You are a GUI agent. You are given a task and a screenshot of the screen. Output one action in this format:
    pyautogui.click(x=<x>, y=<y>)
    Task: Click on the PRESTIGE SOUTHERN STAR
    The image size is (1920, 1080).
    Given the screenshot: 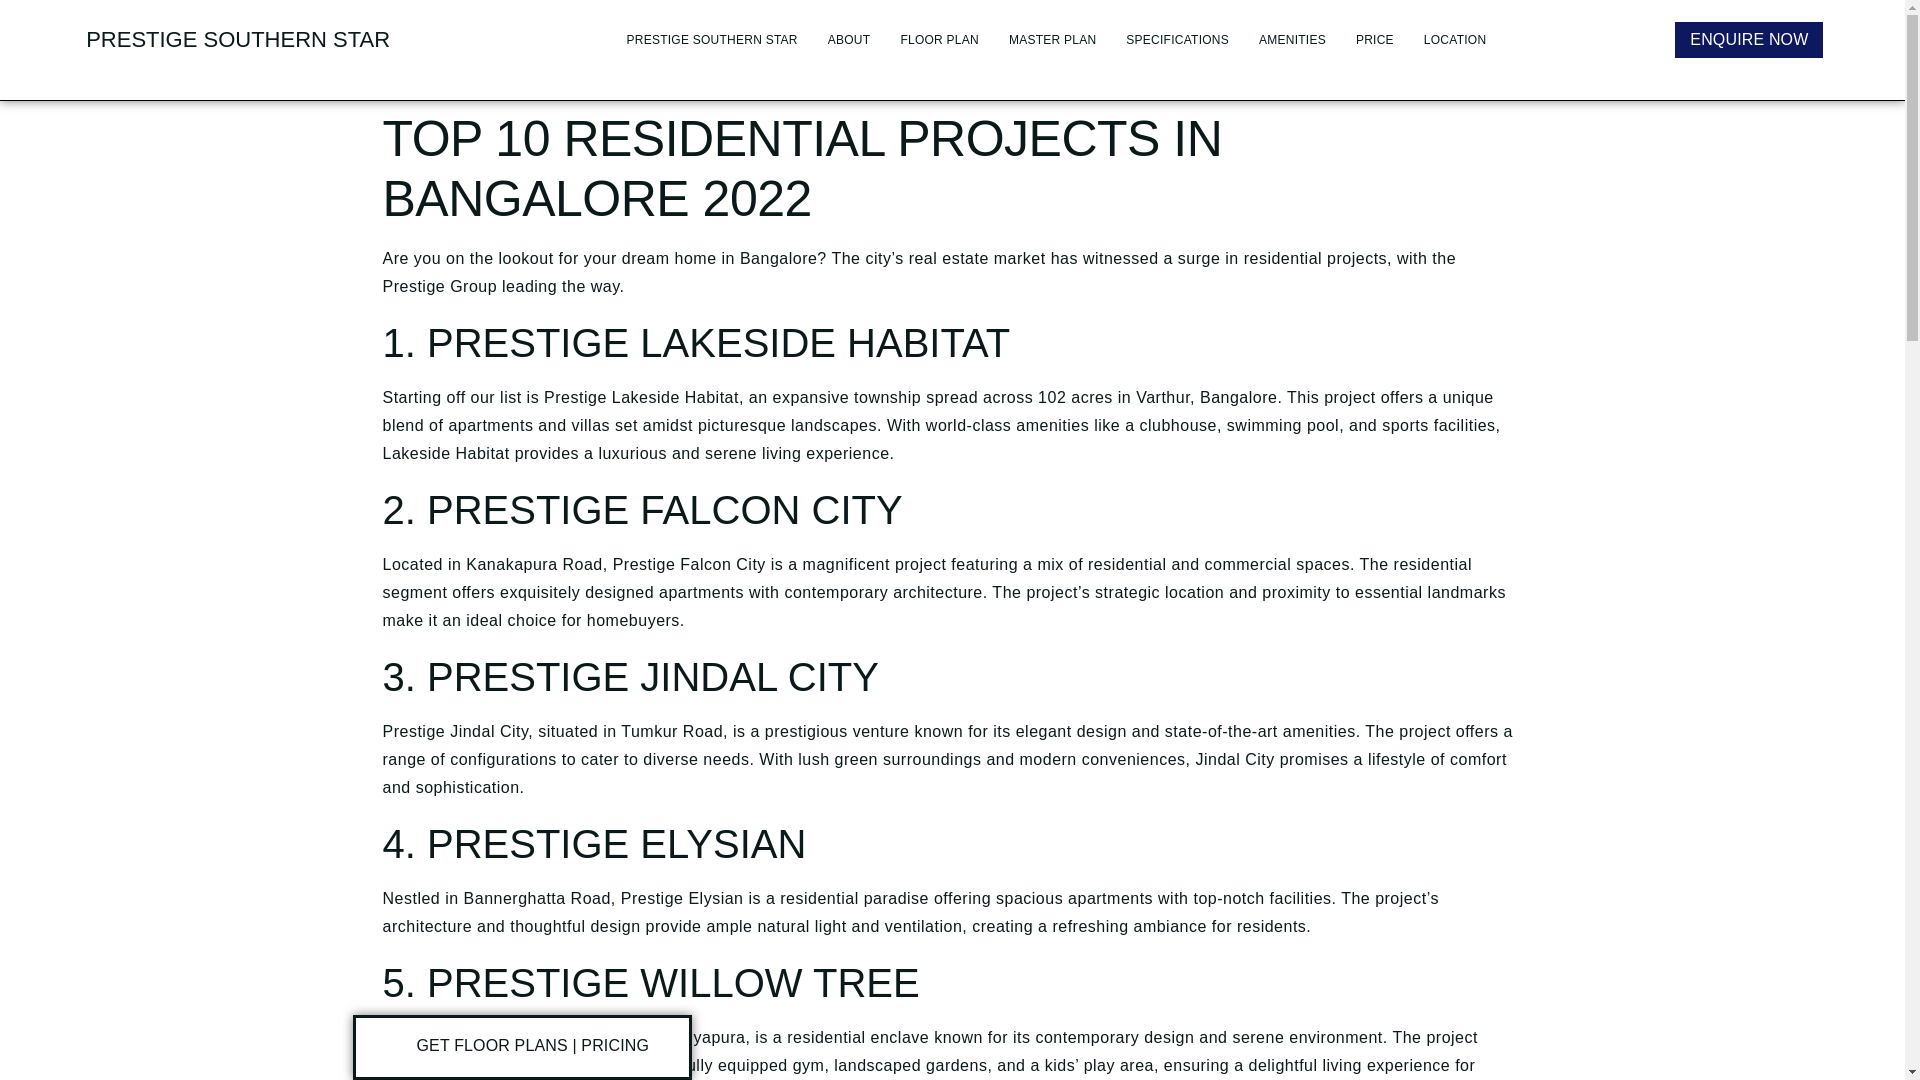 What is the action you would take?
    pyautogui.click(x=696, y=7)
    